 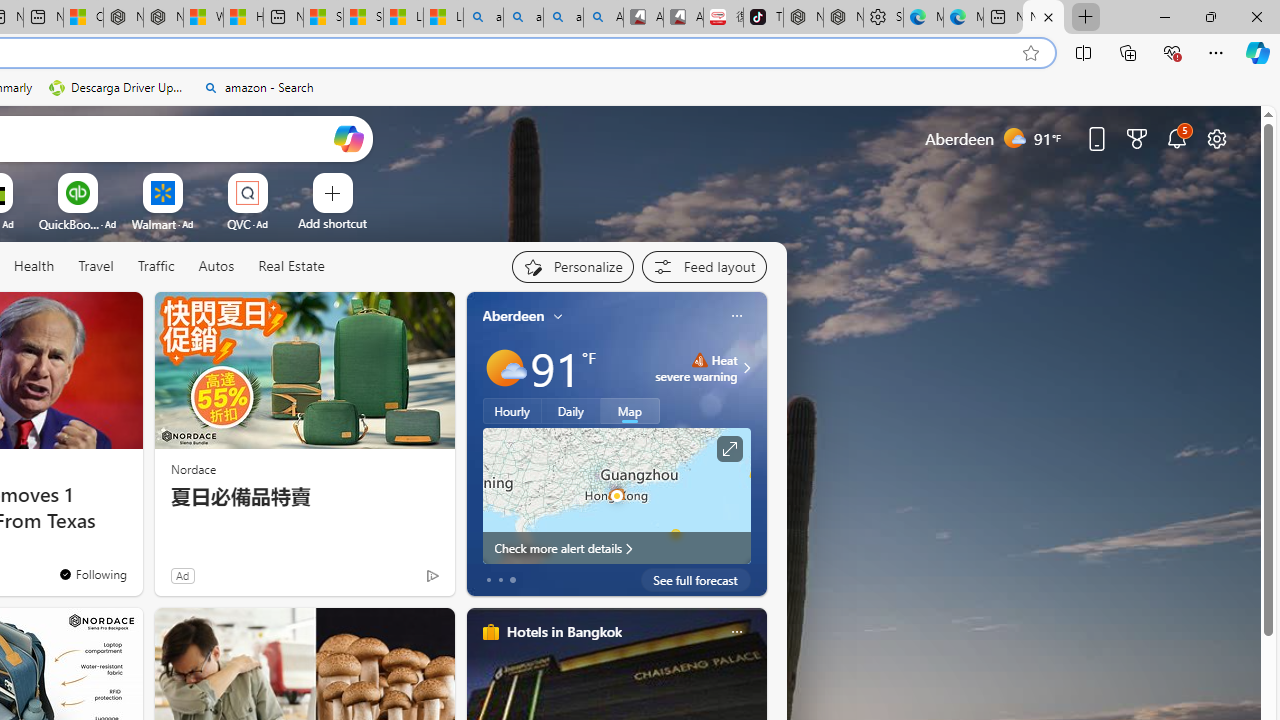 What do you see at coordinates (803, 18) in the screenshot?
I see `Nordace - Best Sellers` at bounding box center [803, 18].